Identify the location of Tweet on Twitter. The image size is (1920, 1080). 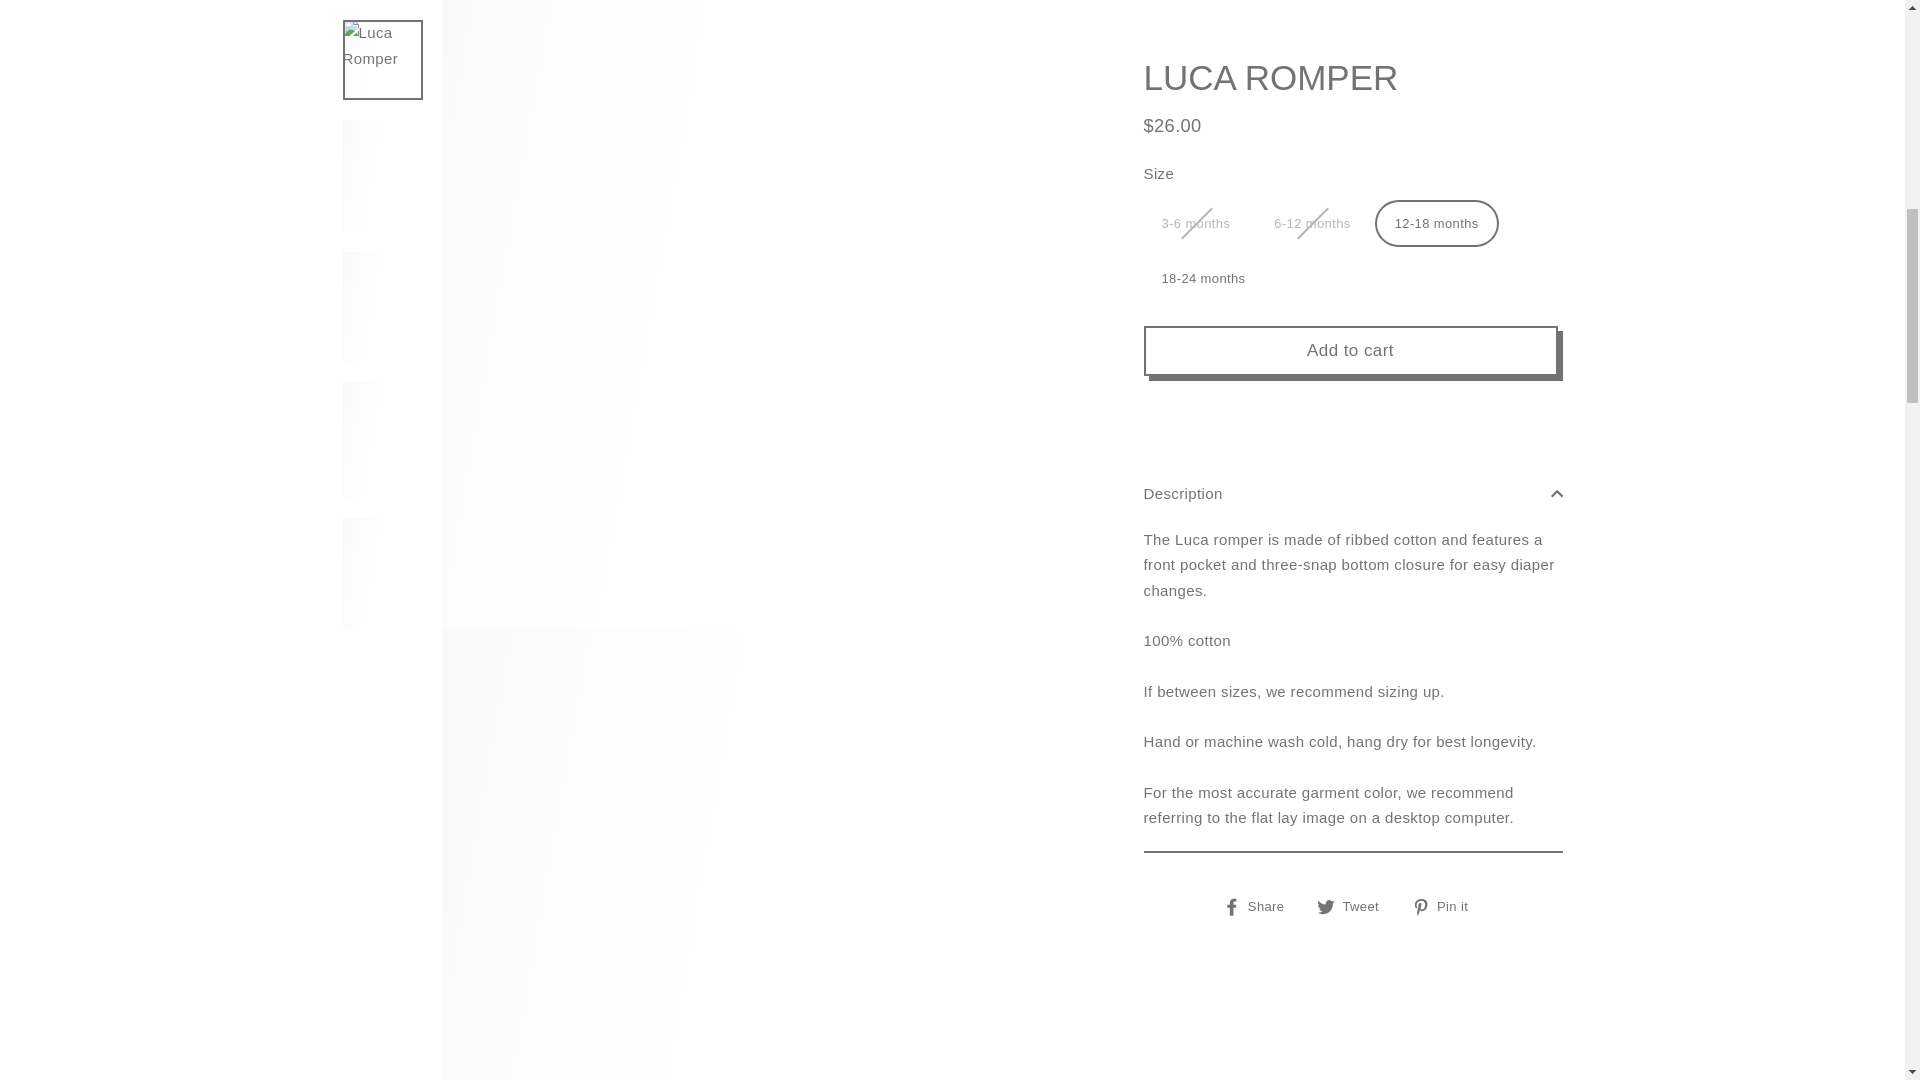
(1355, 59).